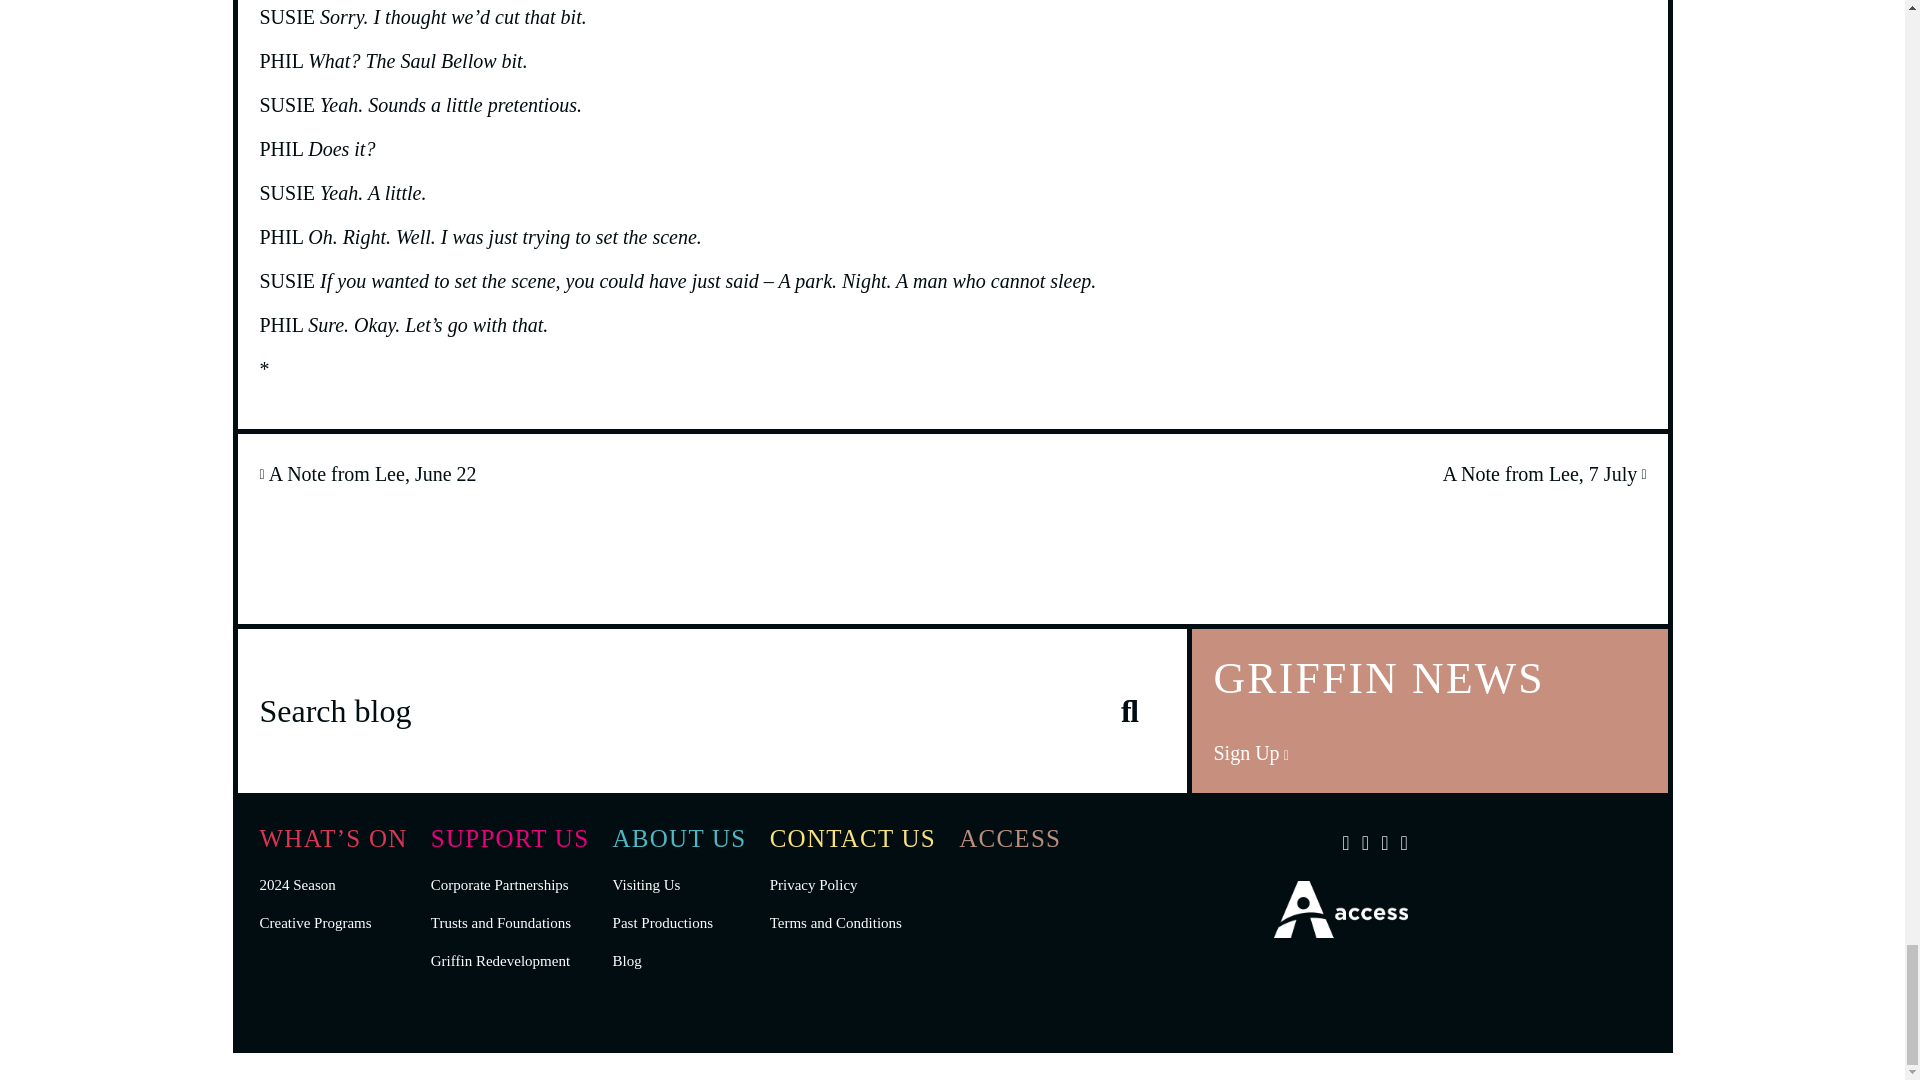 This screenshot has height=1080, width=1920. What do you see at coordinates (1545, 474) in the screenshot?
I see `A Note from Lee, 7 July` at bounding box center [1545, 474].